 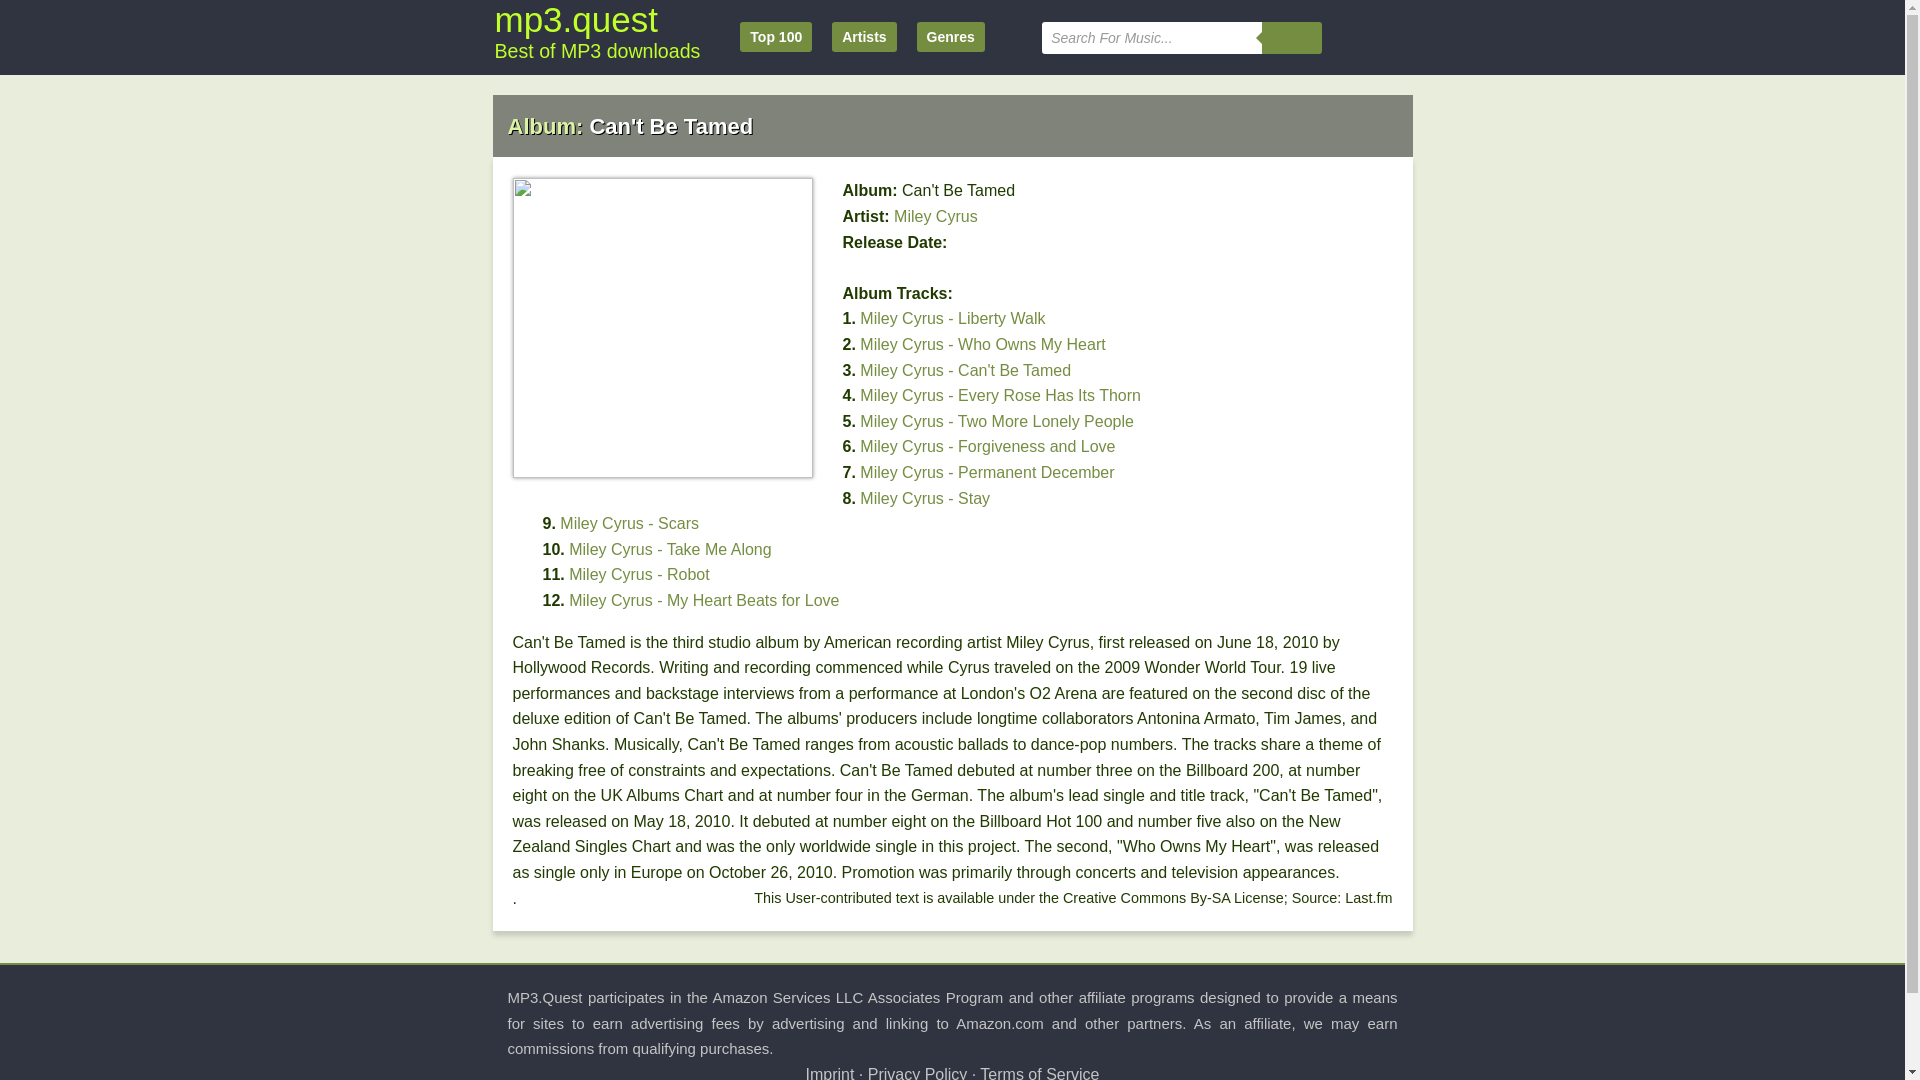 What do you see at coordinates (952, 318) in the screenshot?
I see `Miley Cyrus - Liberty Walk` at bounding box center [952, 318].